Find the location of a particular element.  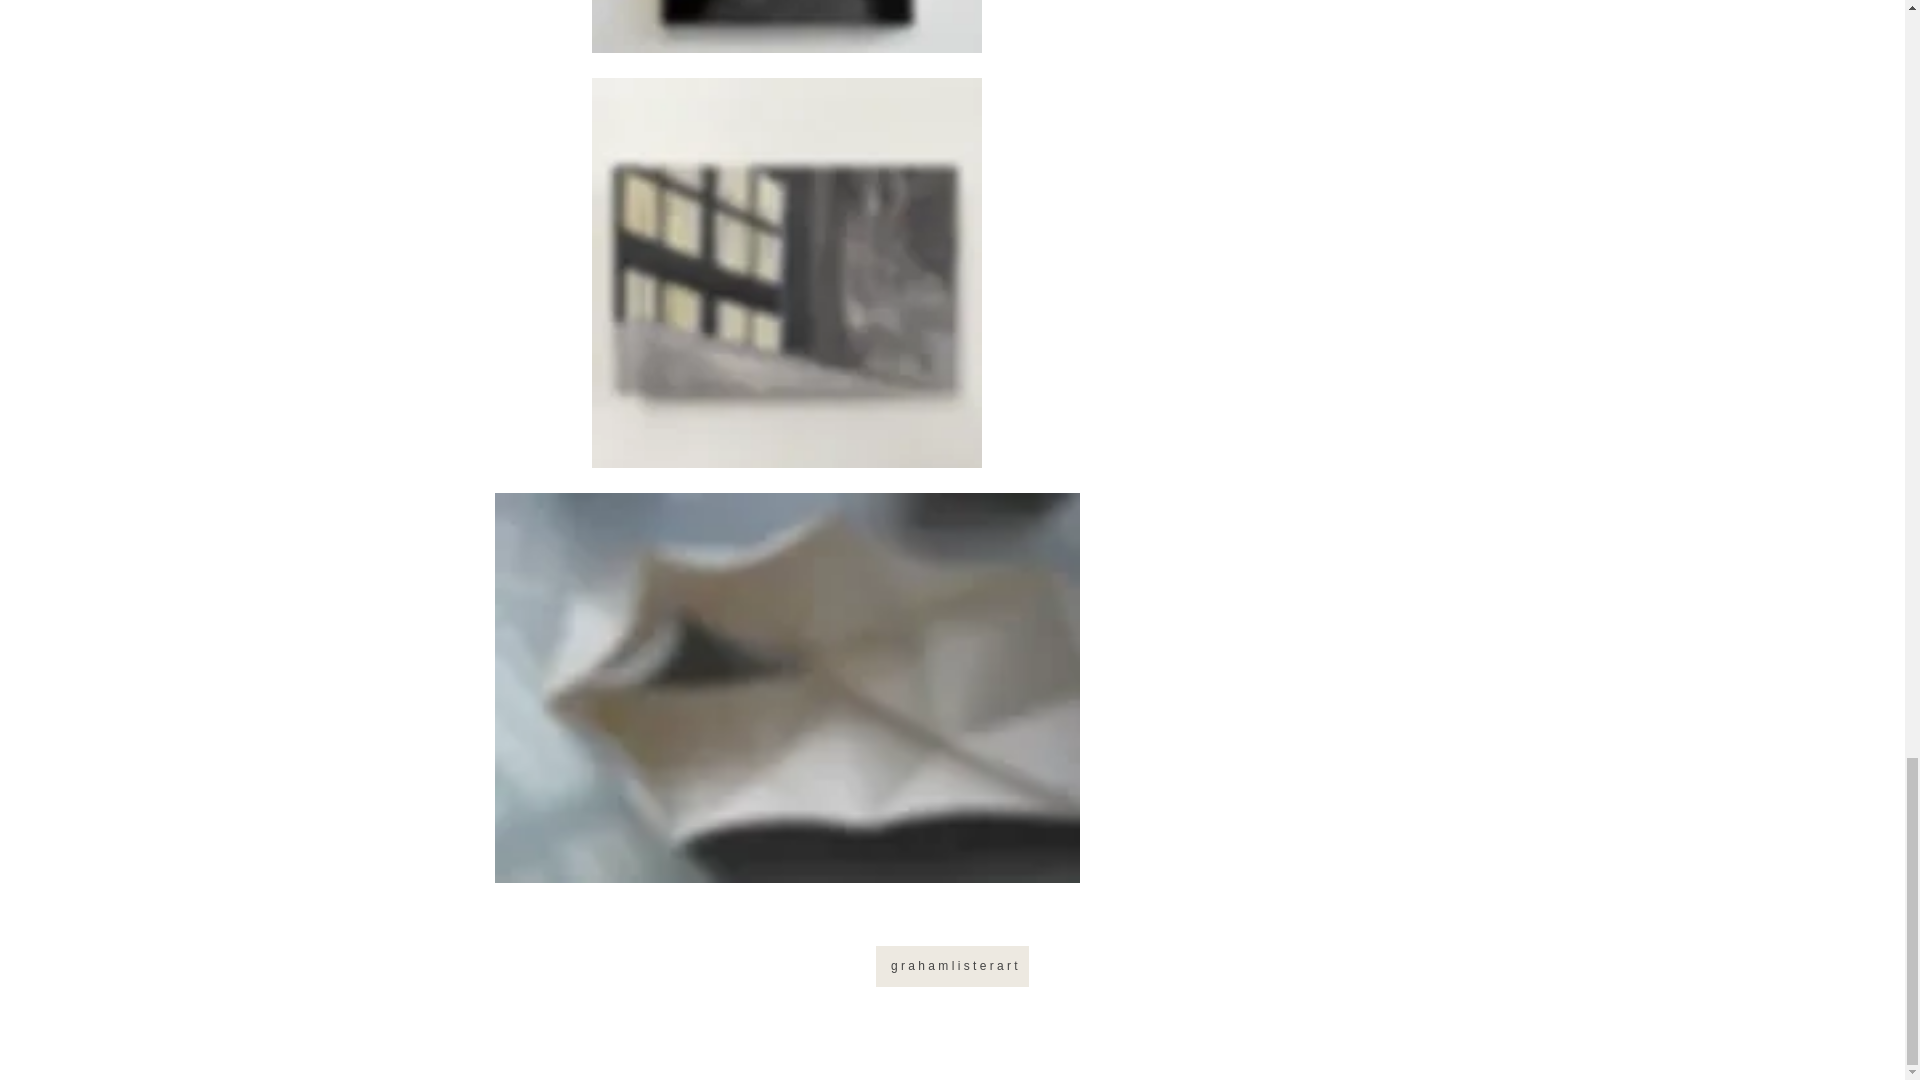

g r a h a m l i s t e r a r t is located at coordinates (952, 966).